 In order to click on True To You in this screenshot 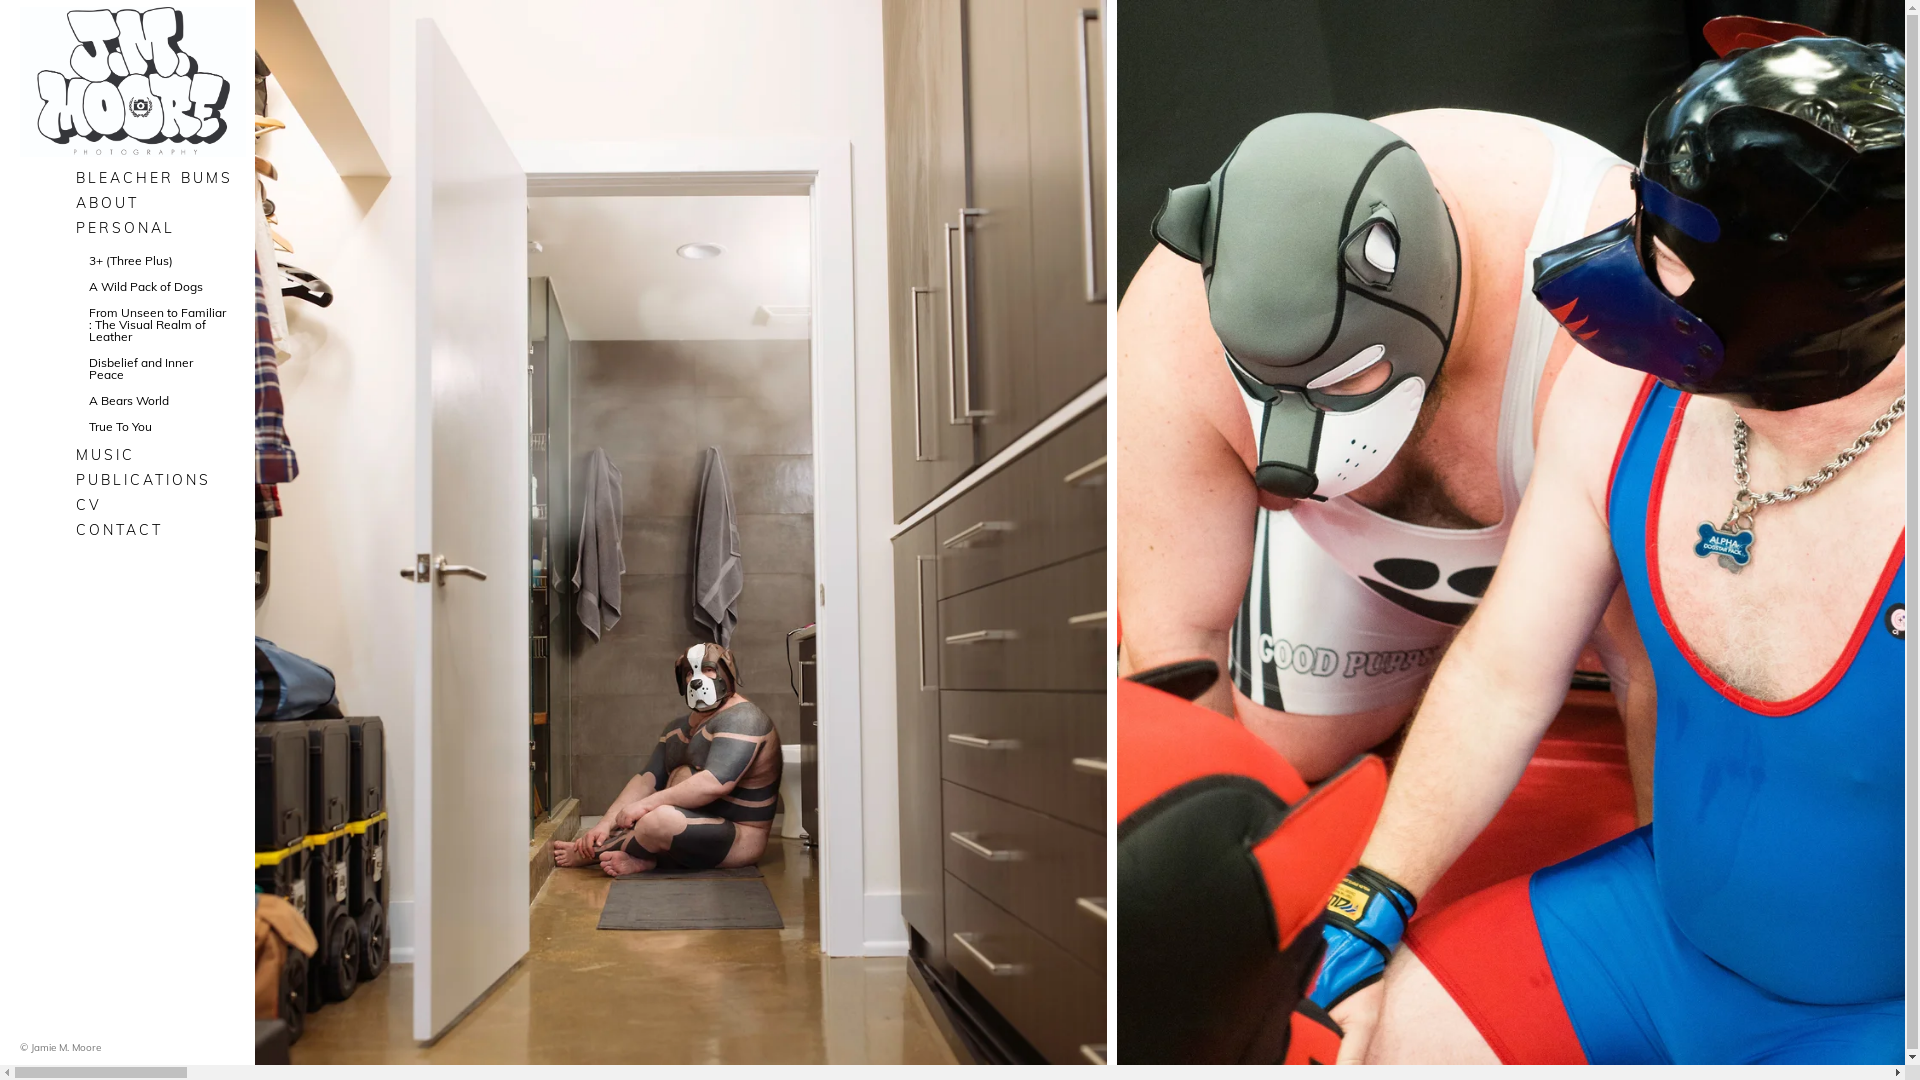, I will do `click(157, 427)`.